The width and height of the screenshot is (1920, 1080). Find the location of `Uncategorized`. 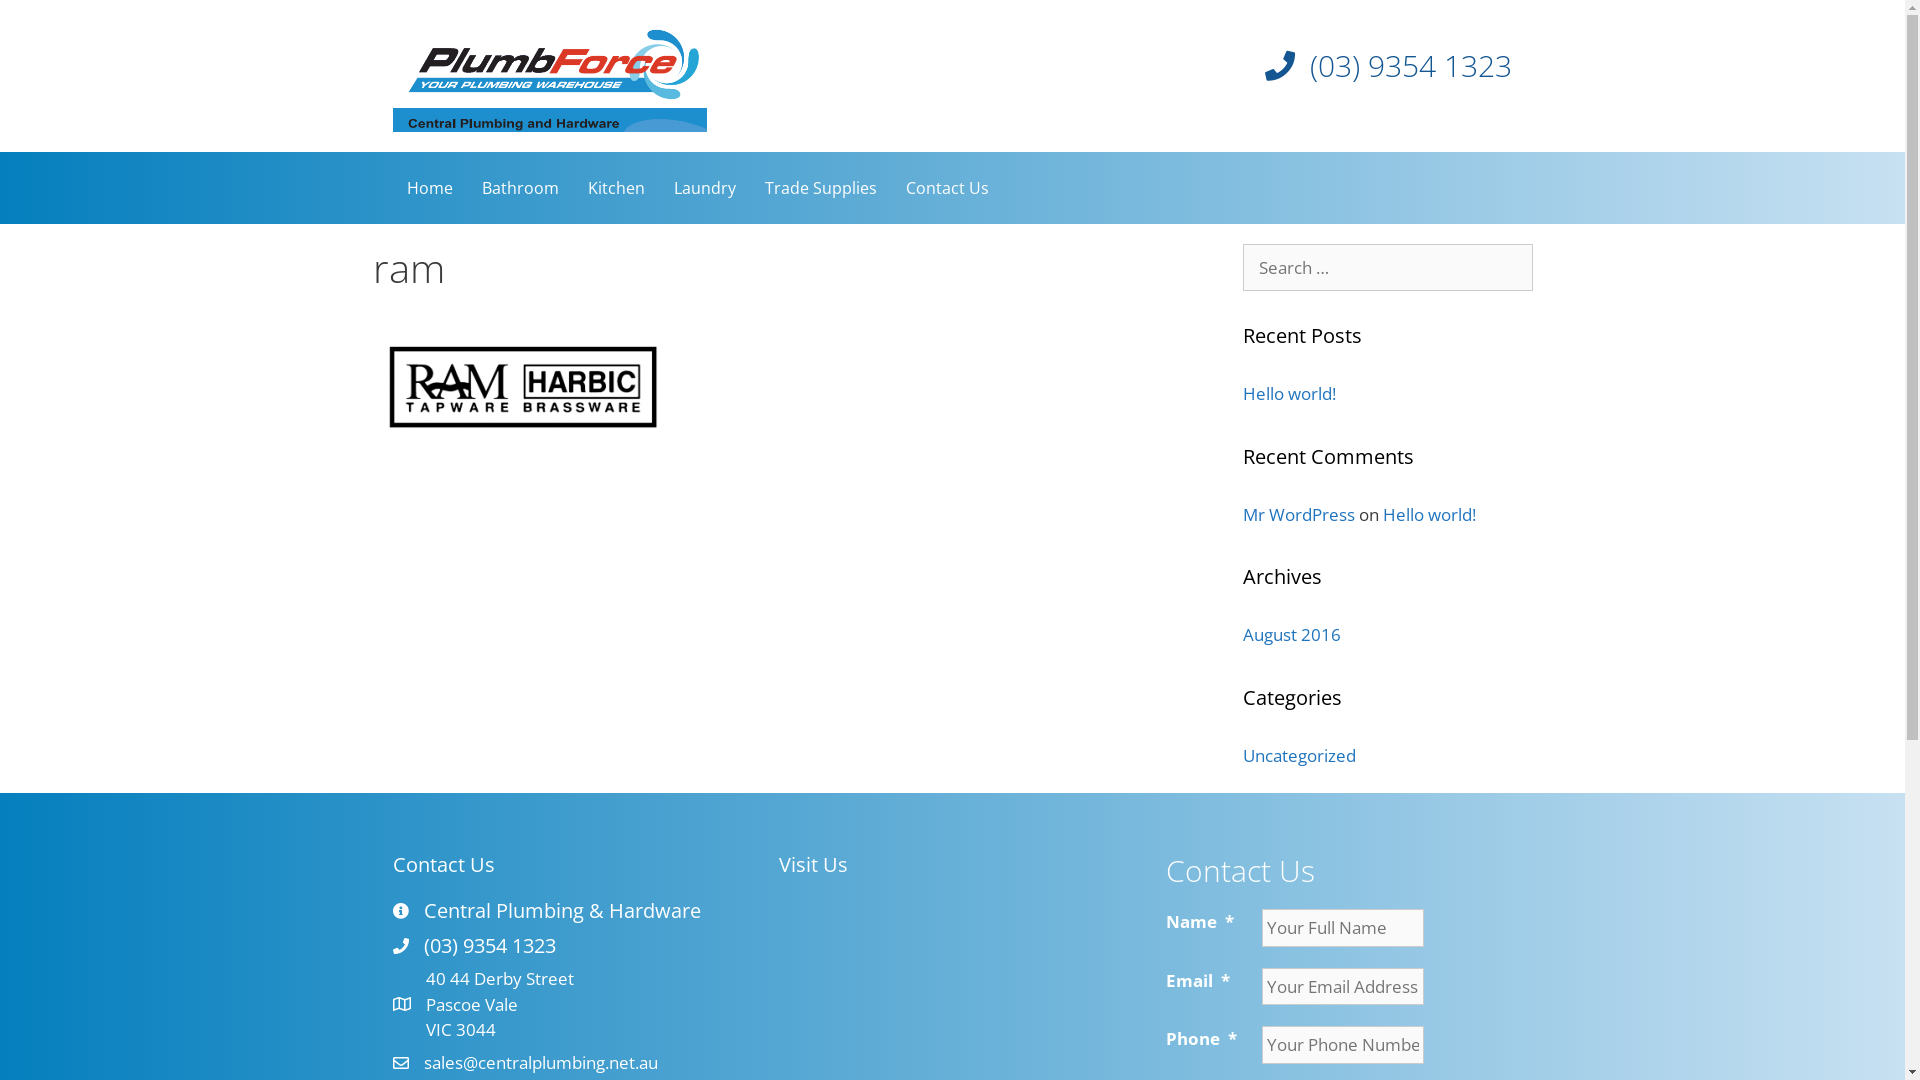

Uncategorized is located at coordinates (1298, 756).